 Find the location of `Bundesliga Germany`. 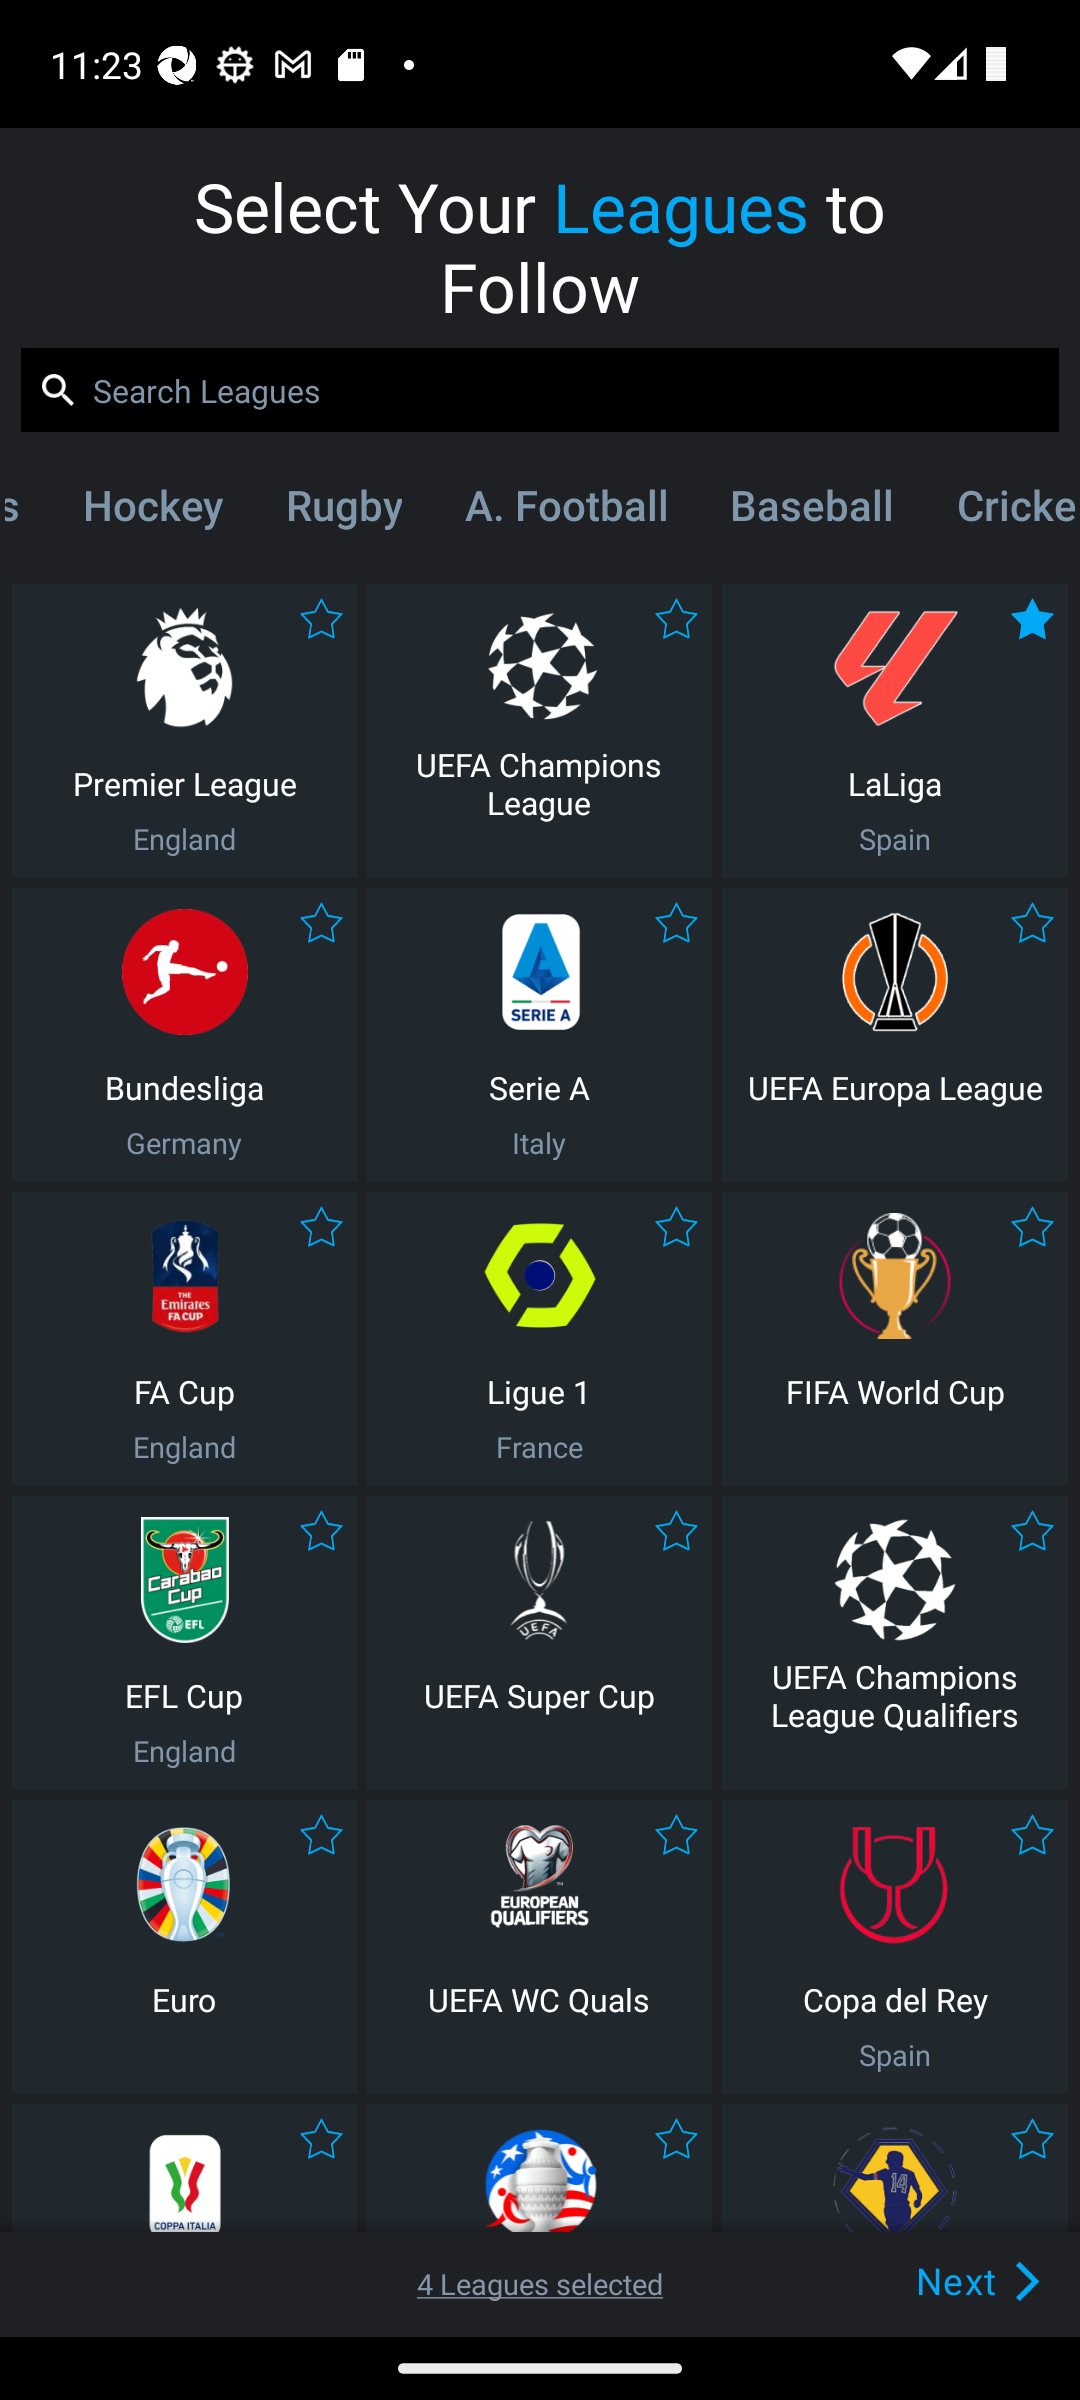

Bundesliga Germany is located at coordinates (184, 1034).